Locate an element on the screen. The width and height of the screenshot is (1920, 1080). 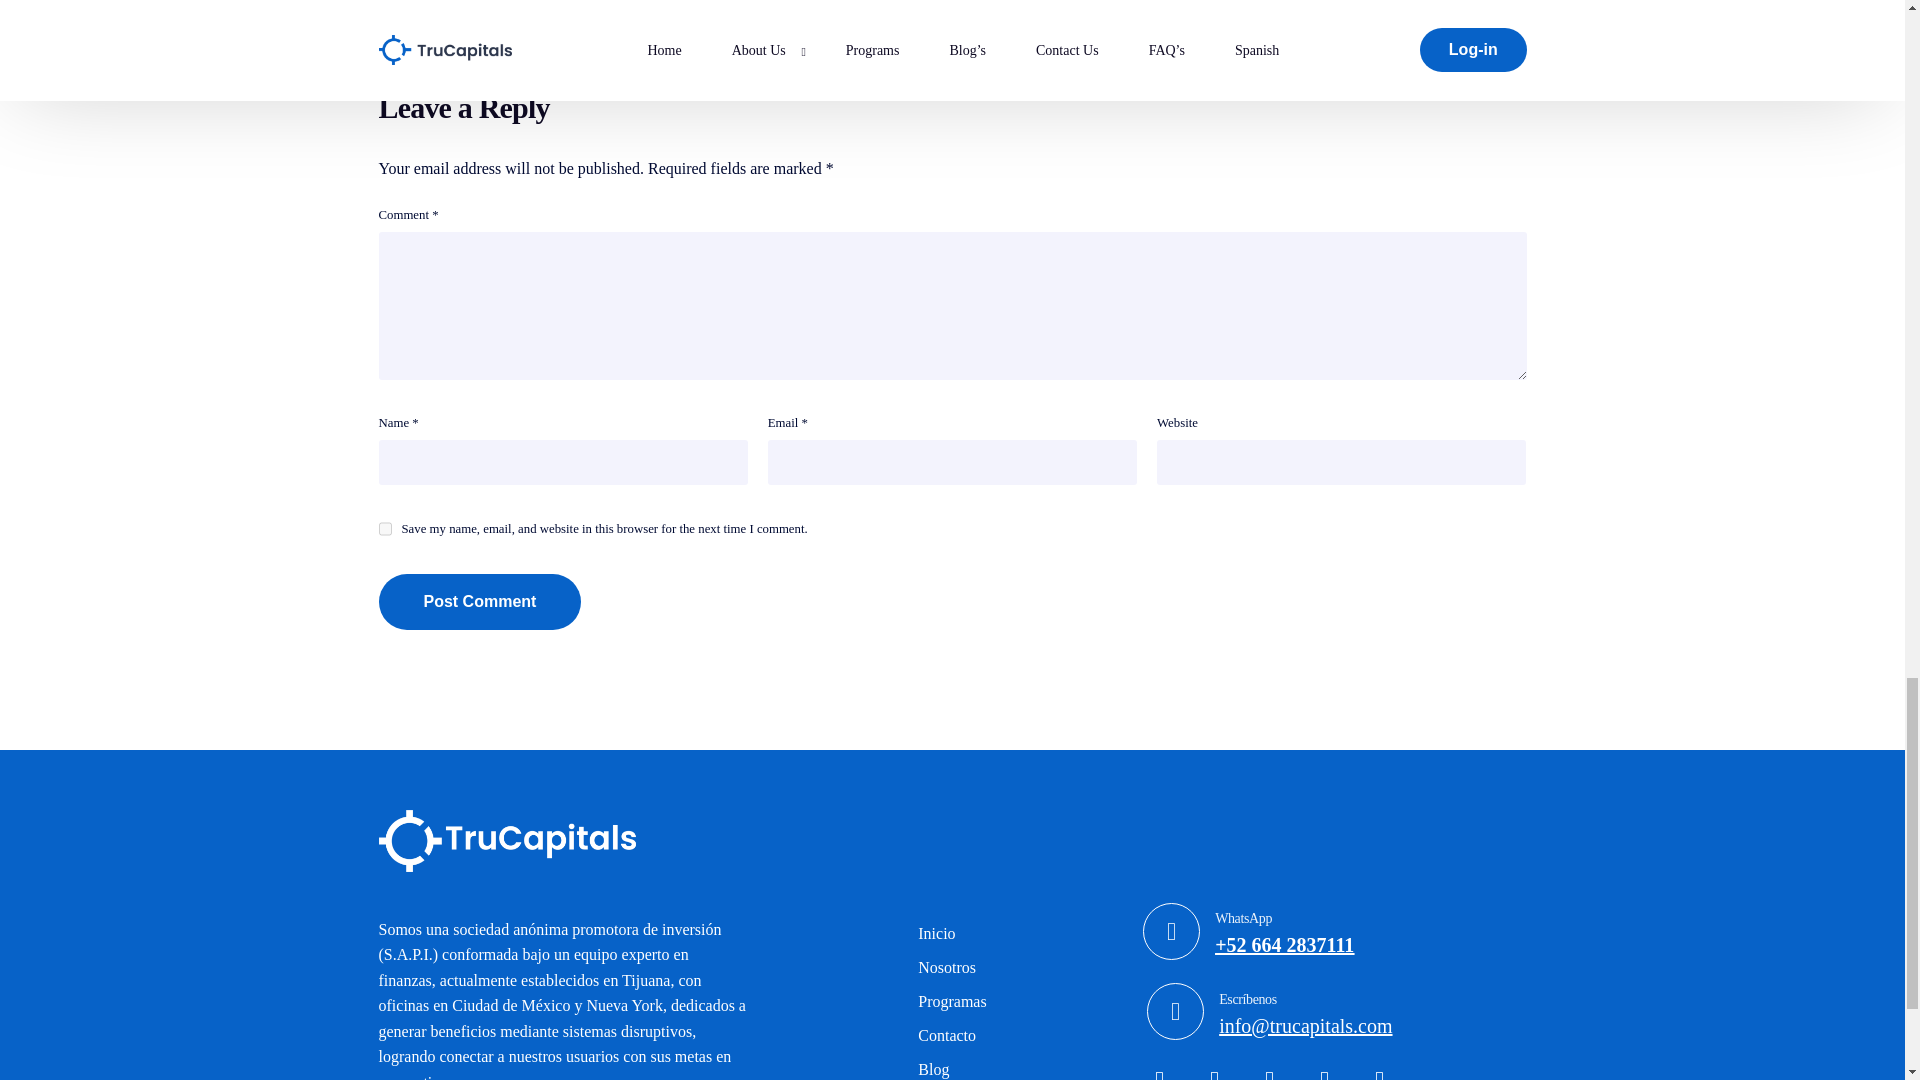
Inicio is located at coordinates (952, 934).